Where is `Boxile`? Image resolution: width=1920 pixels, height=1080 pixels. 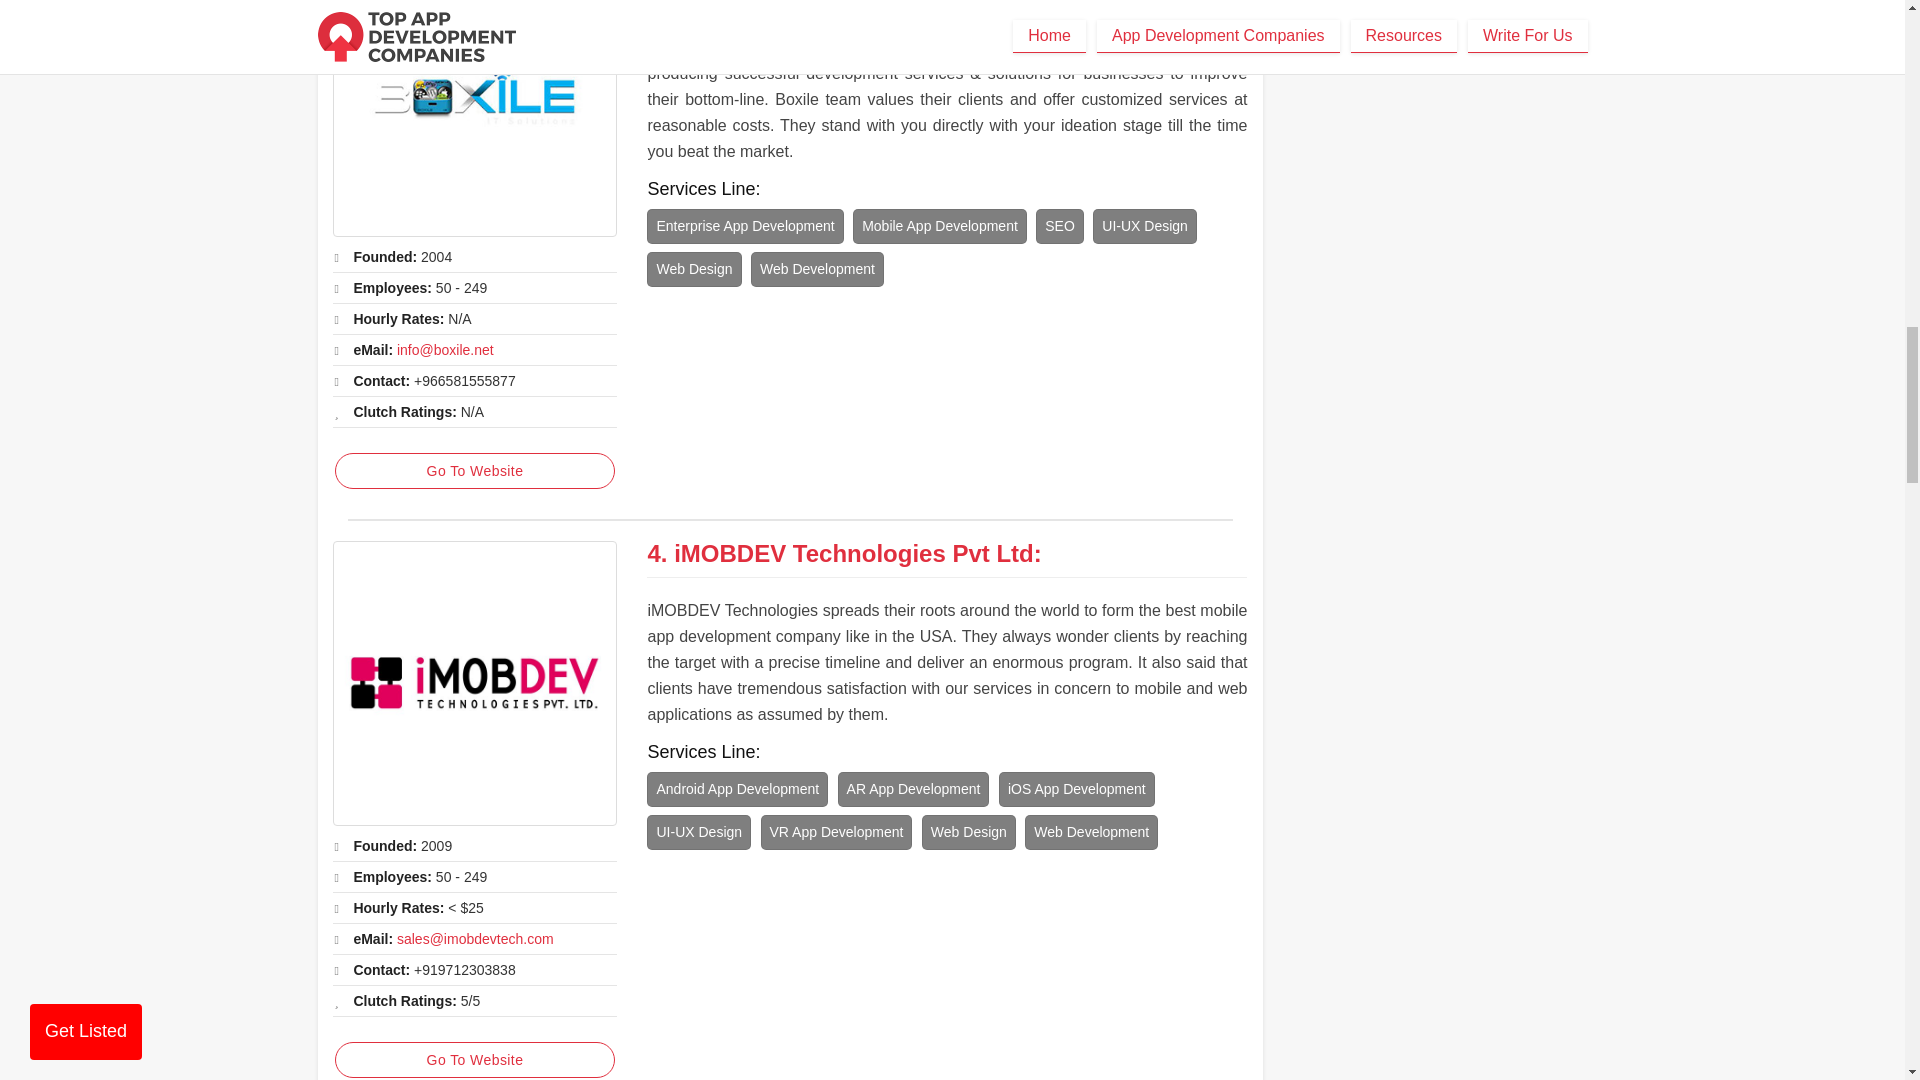
Boxile is located at coordinates (474, 118).